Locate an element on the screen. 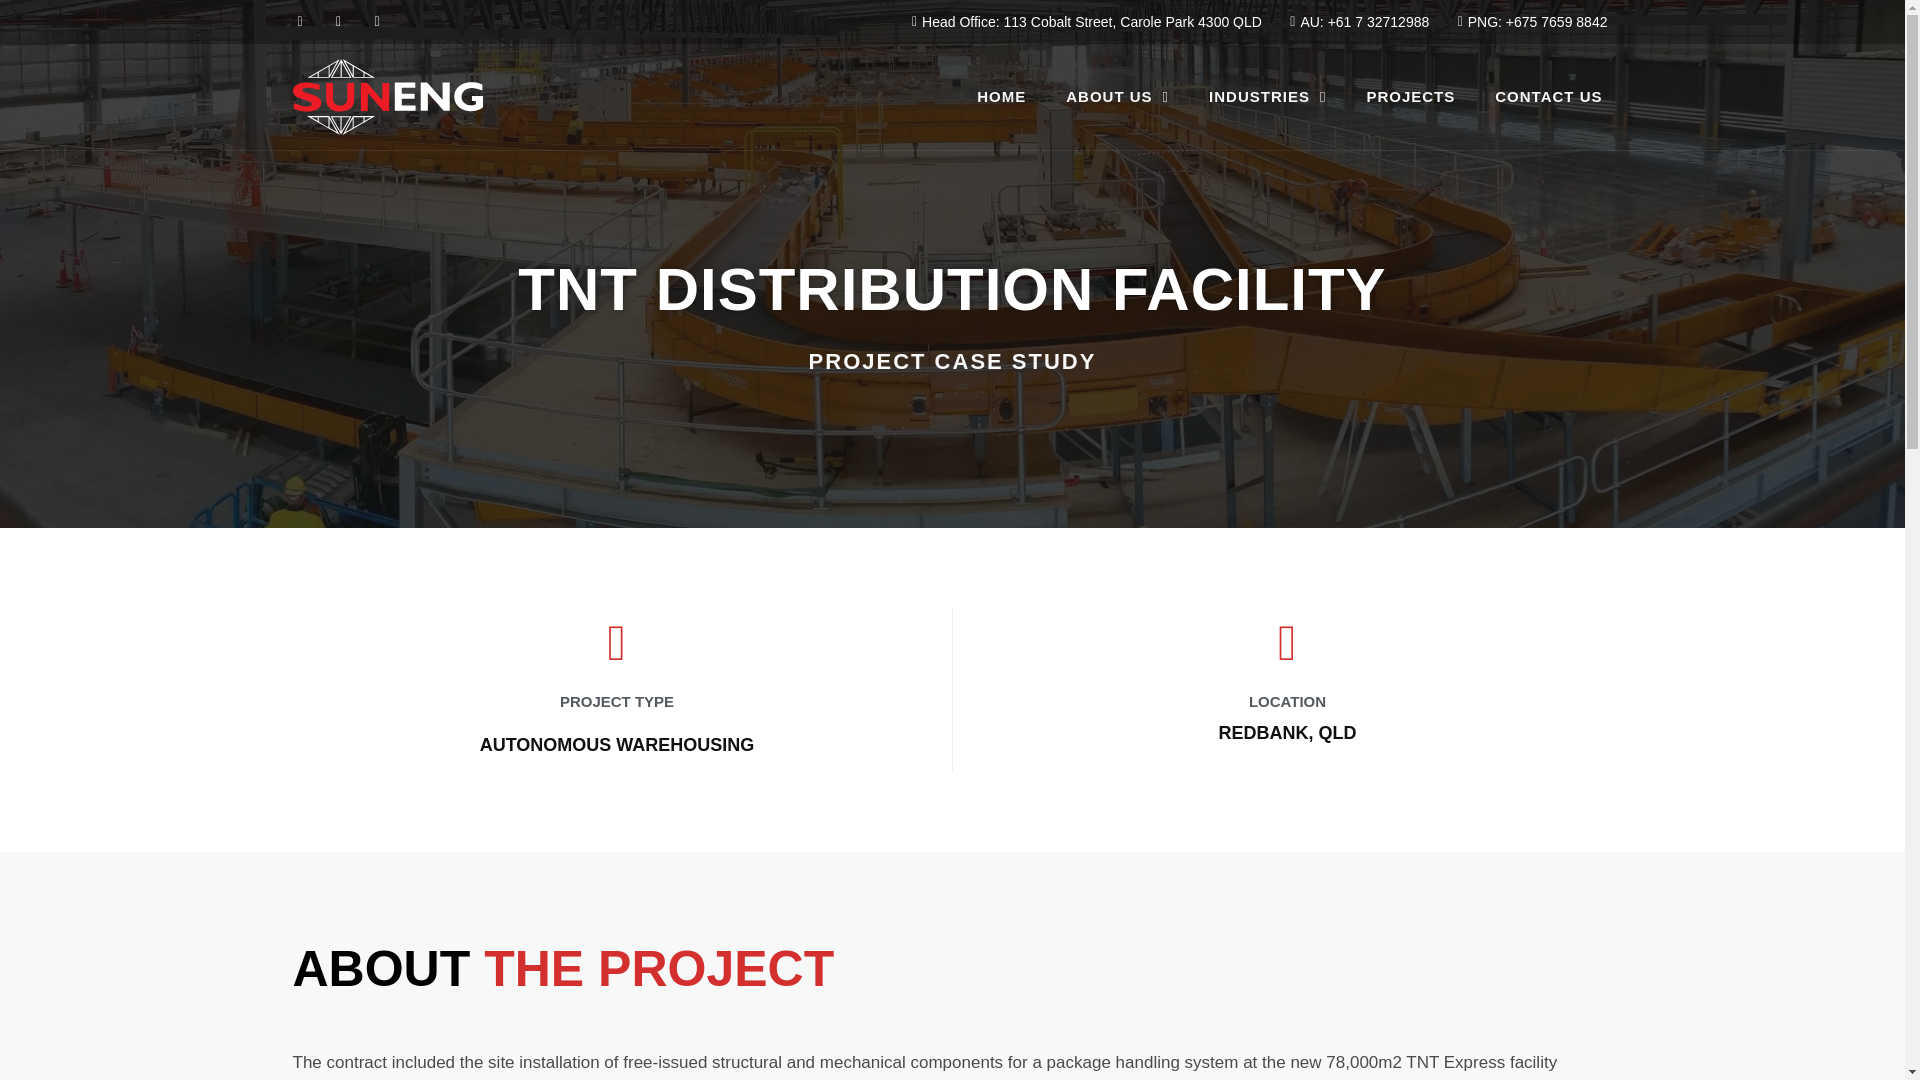 The width and height of the screenshot is (1920, 1080). CONTACT US is located at coordinates (1548, 96).